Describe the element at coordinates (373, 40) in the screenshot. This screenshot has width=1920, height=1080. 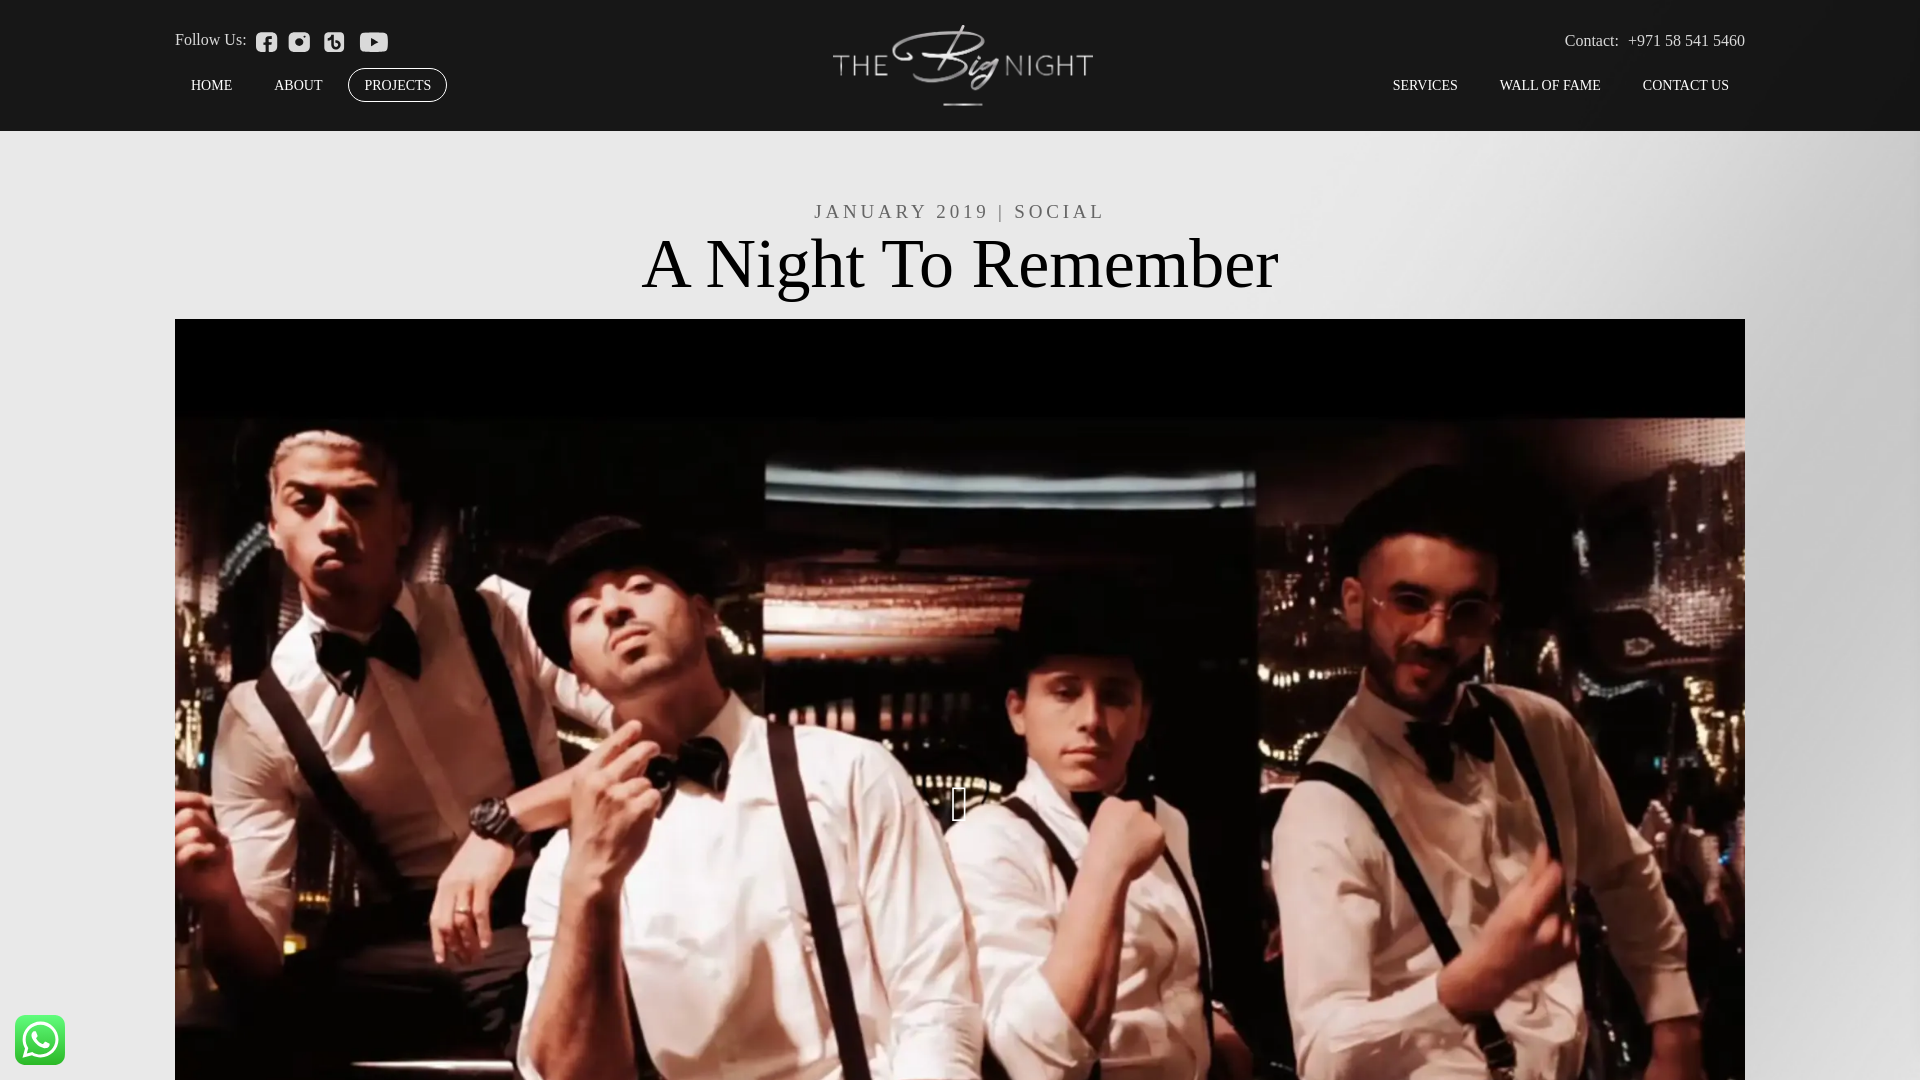
I see `Youtube` at that location.